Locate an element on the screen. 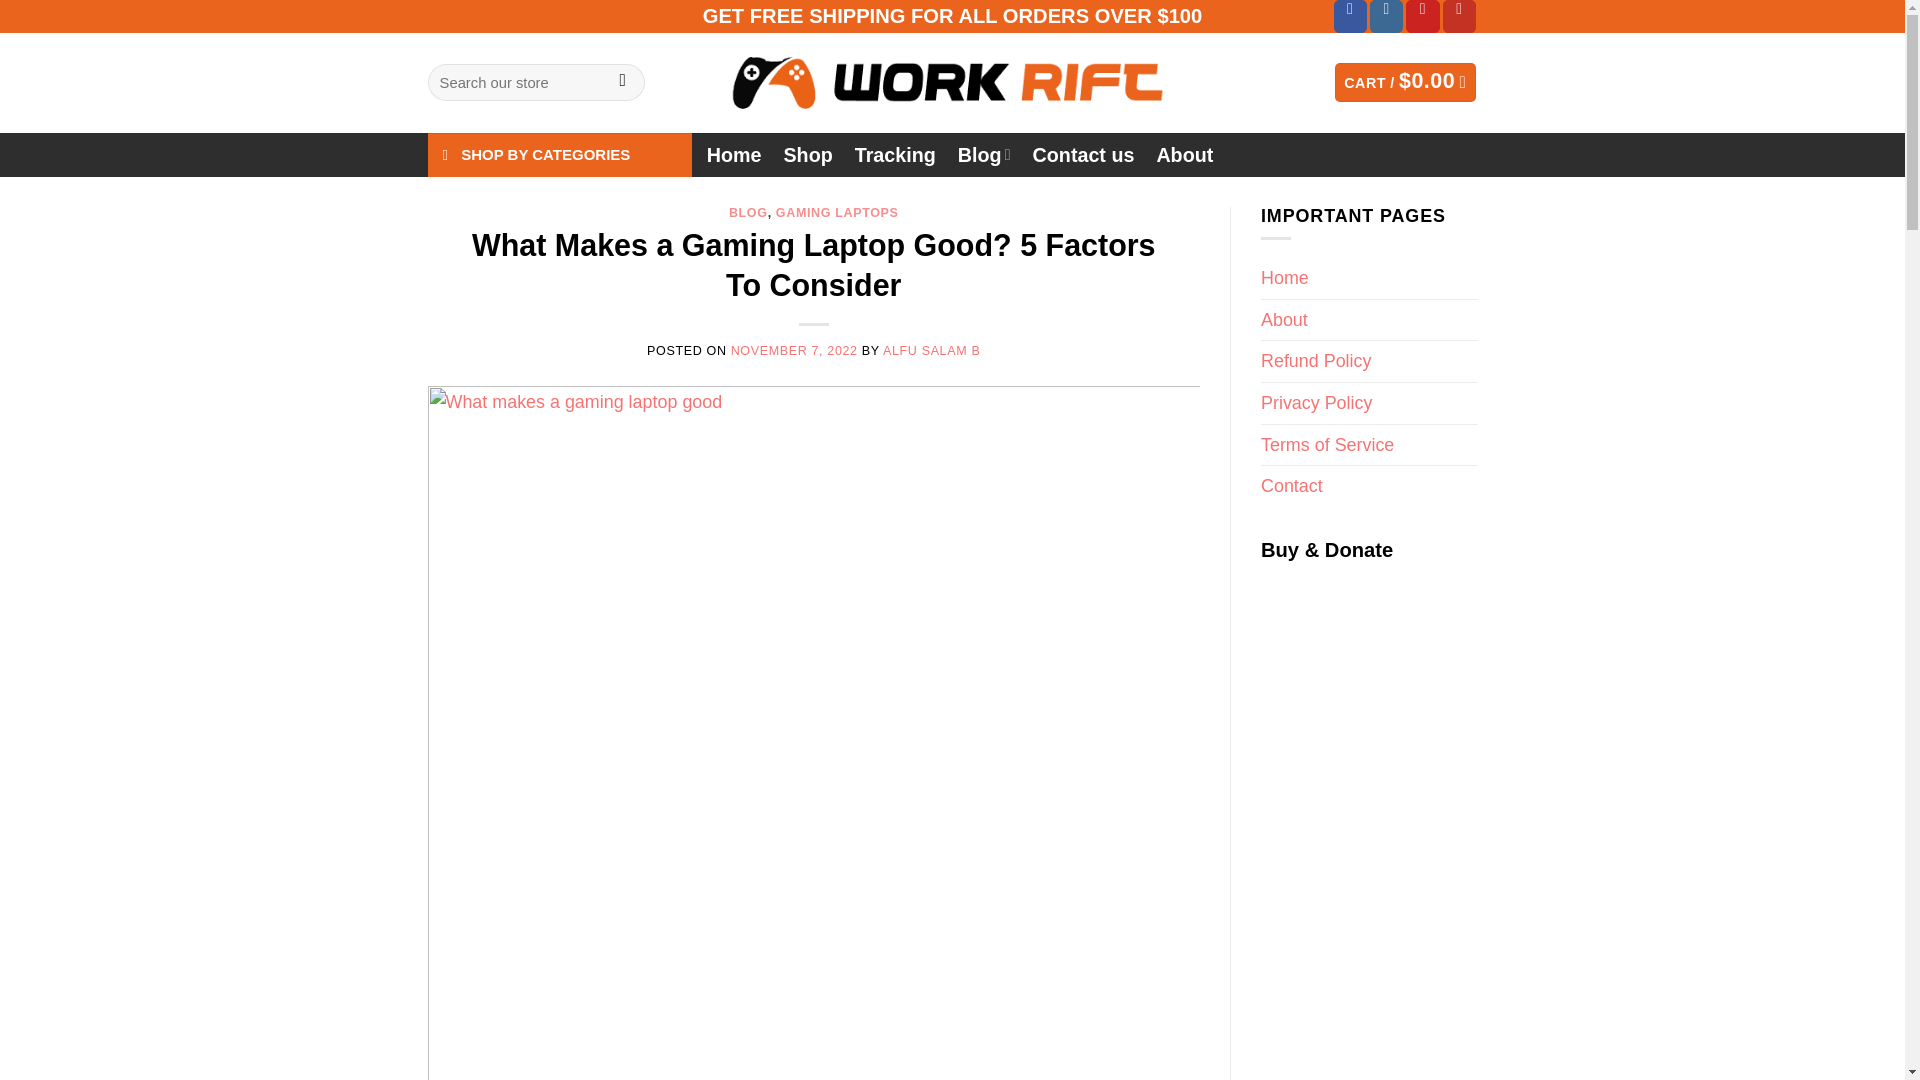  Search is located at coordinates (622, 82).